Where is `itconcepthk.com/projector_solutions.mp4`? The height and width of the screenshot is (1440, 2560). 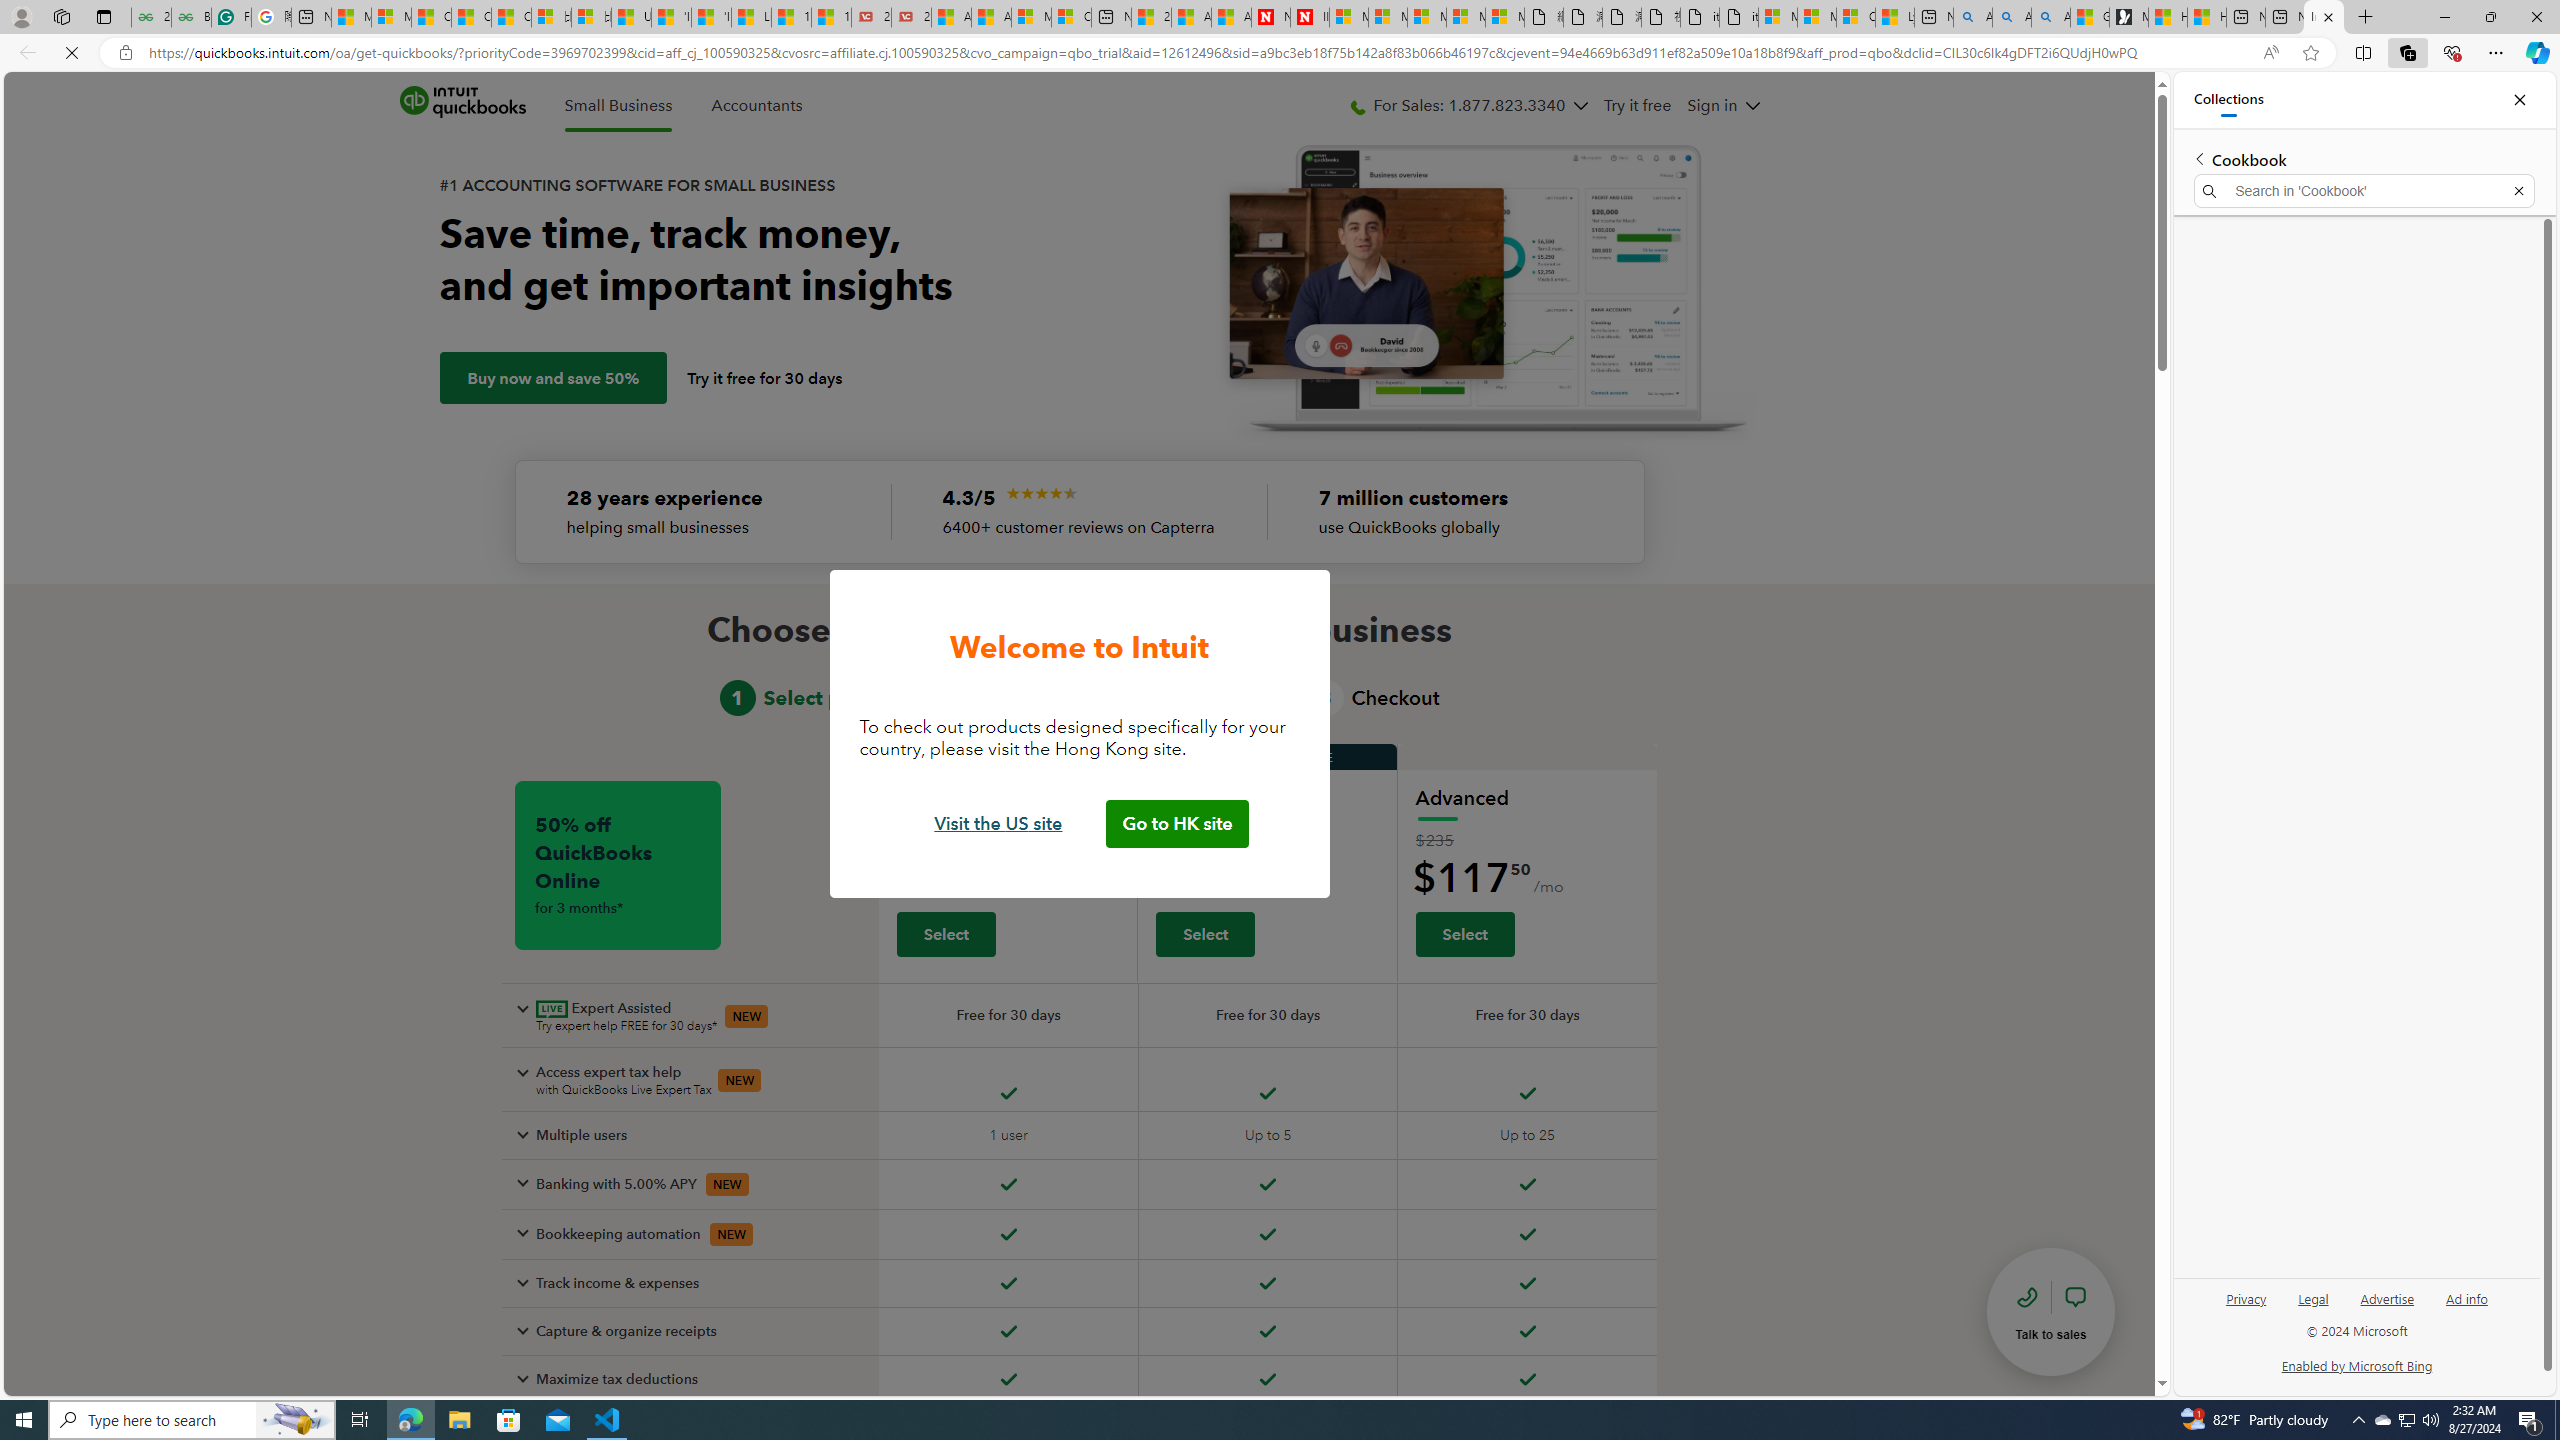
itconcepthk.com/projector_solutions.mp4 is located at coordinates (1738, 17).